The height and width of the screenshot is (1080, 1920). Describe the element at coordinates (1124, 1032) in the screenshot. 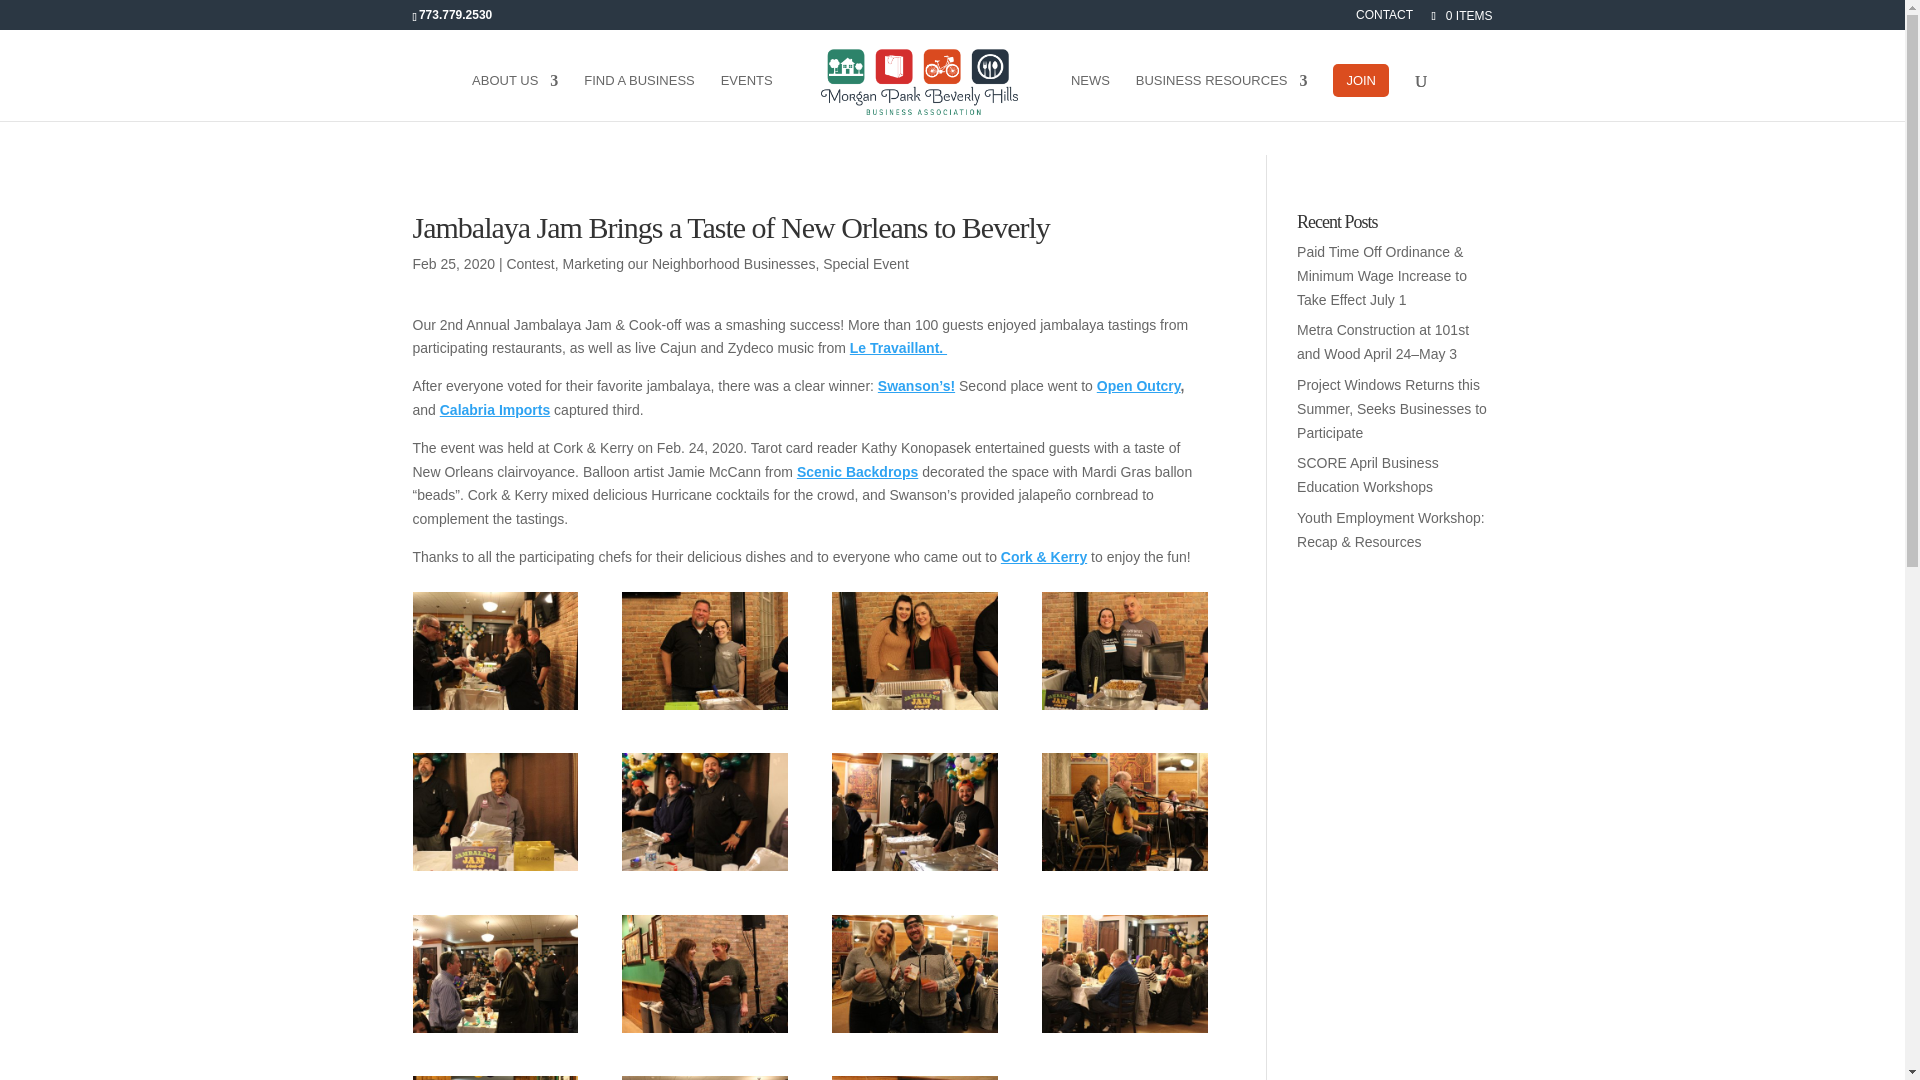

I see `jambalaya Jam 2020` at that location.